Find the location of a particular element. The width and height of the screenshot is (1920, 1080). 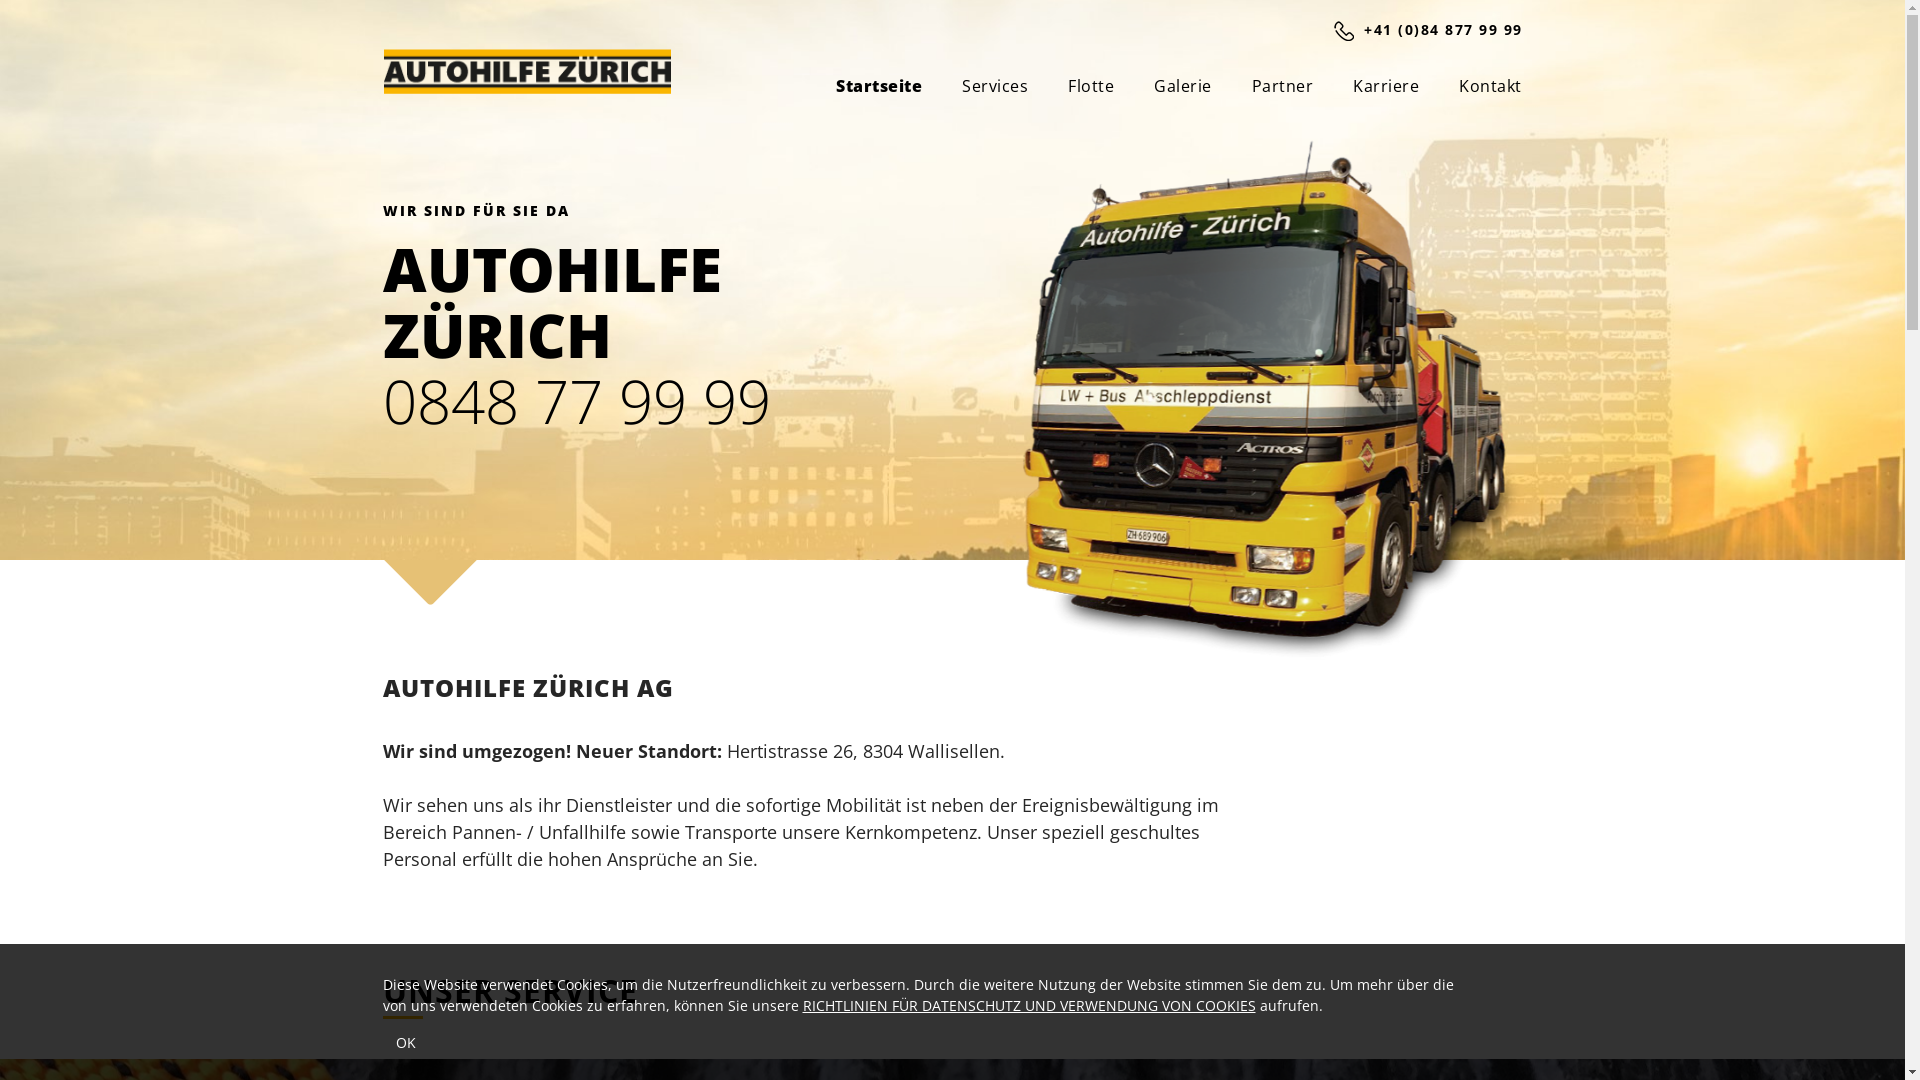

Flotte is located at coordinates (1091, 82).